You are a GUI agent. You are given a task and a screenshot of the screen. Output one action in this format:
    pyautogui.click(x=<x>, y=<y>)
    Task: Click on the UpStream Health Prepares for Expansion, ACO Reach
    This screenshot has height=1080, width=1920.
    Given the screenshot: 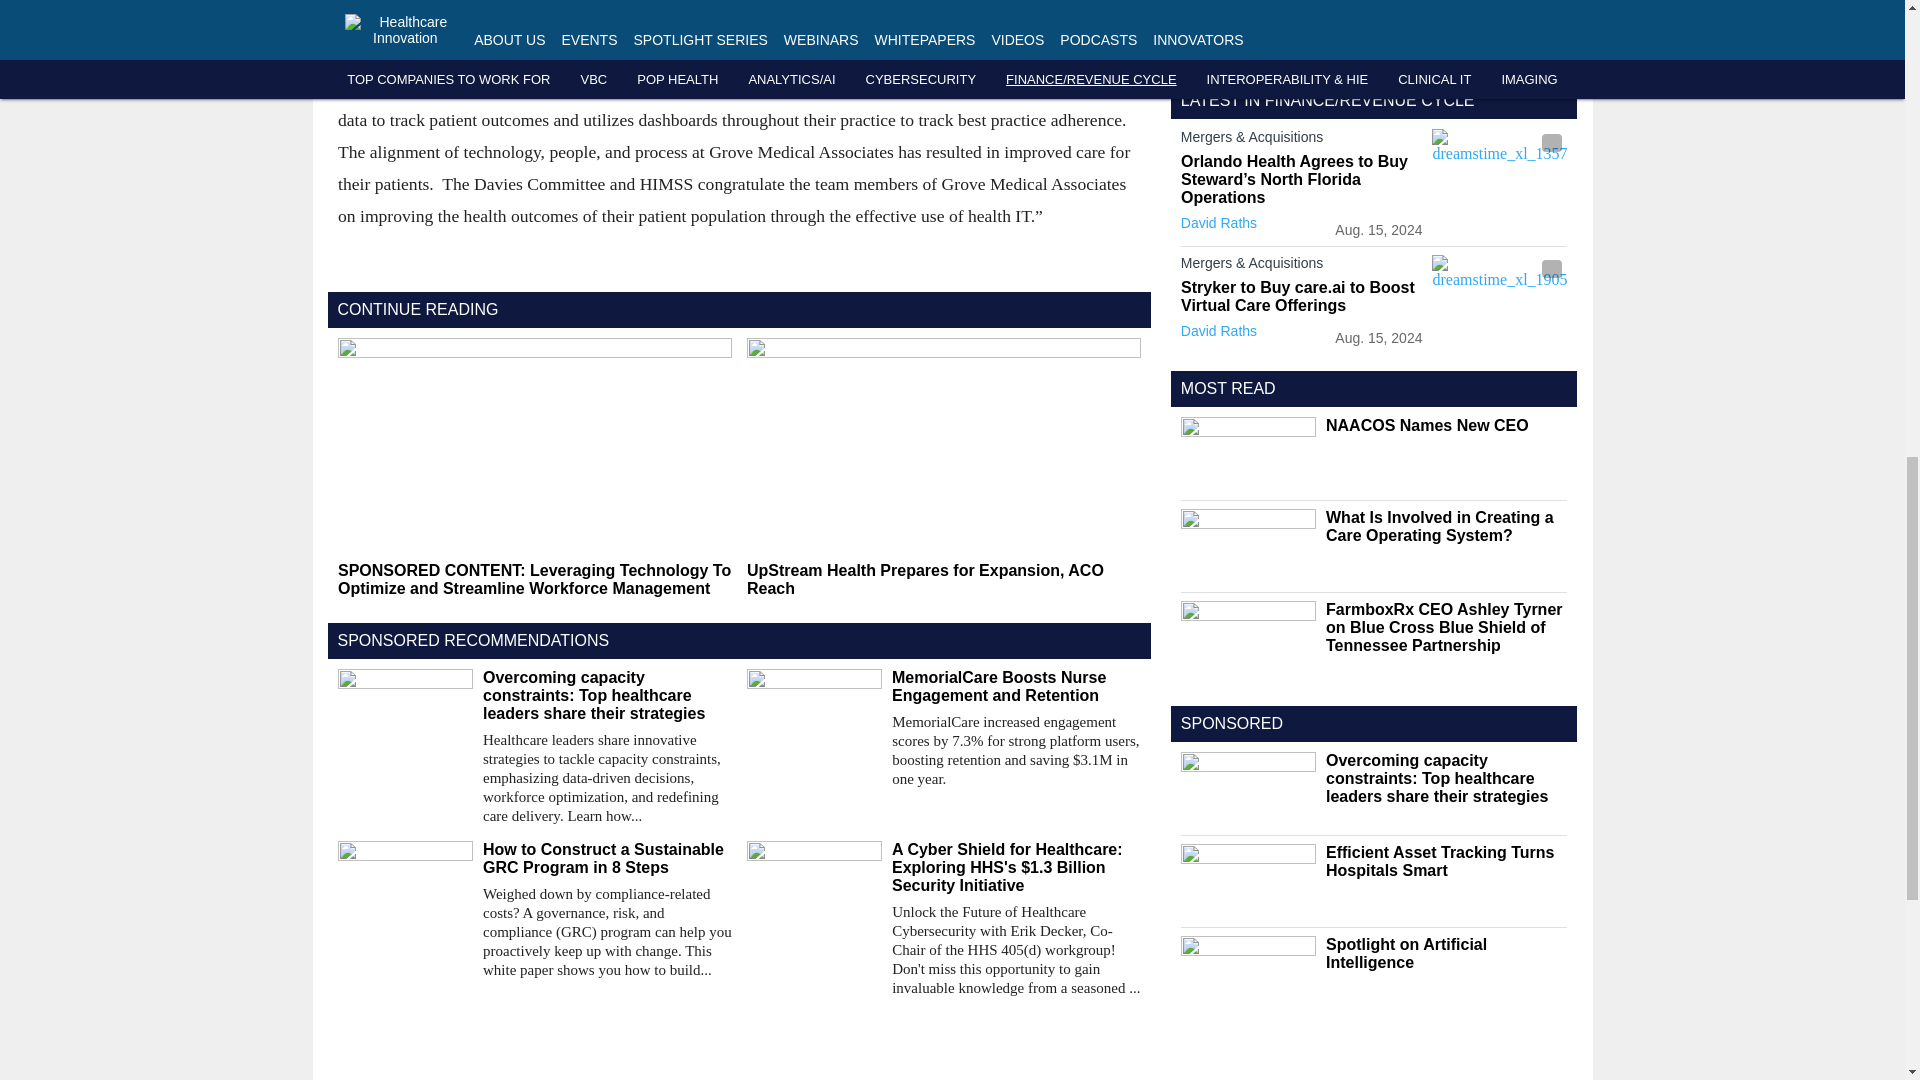 What is the action you would take?
    pyautogui.click(x=943, y=580)
    